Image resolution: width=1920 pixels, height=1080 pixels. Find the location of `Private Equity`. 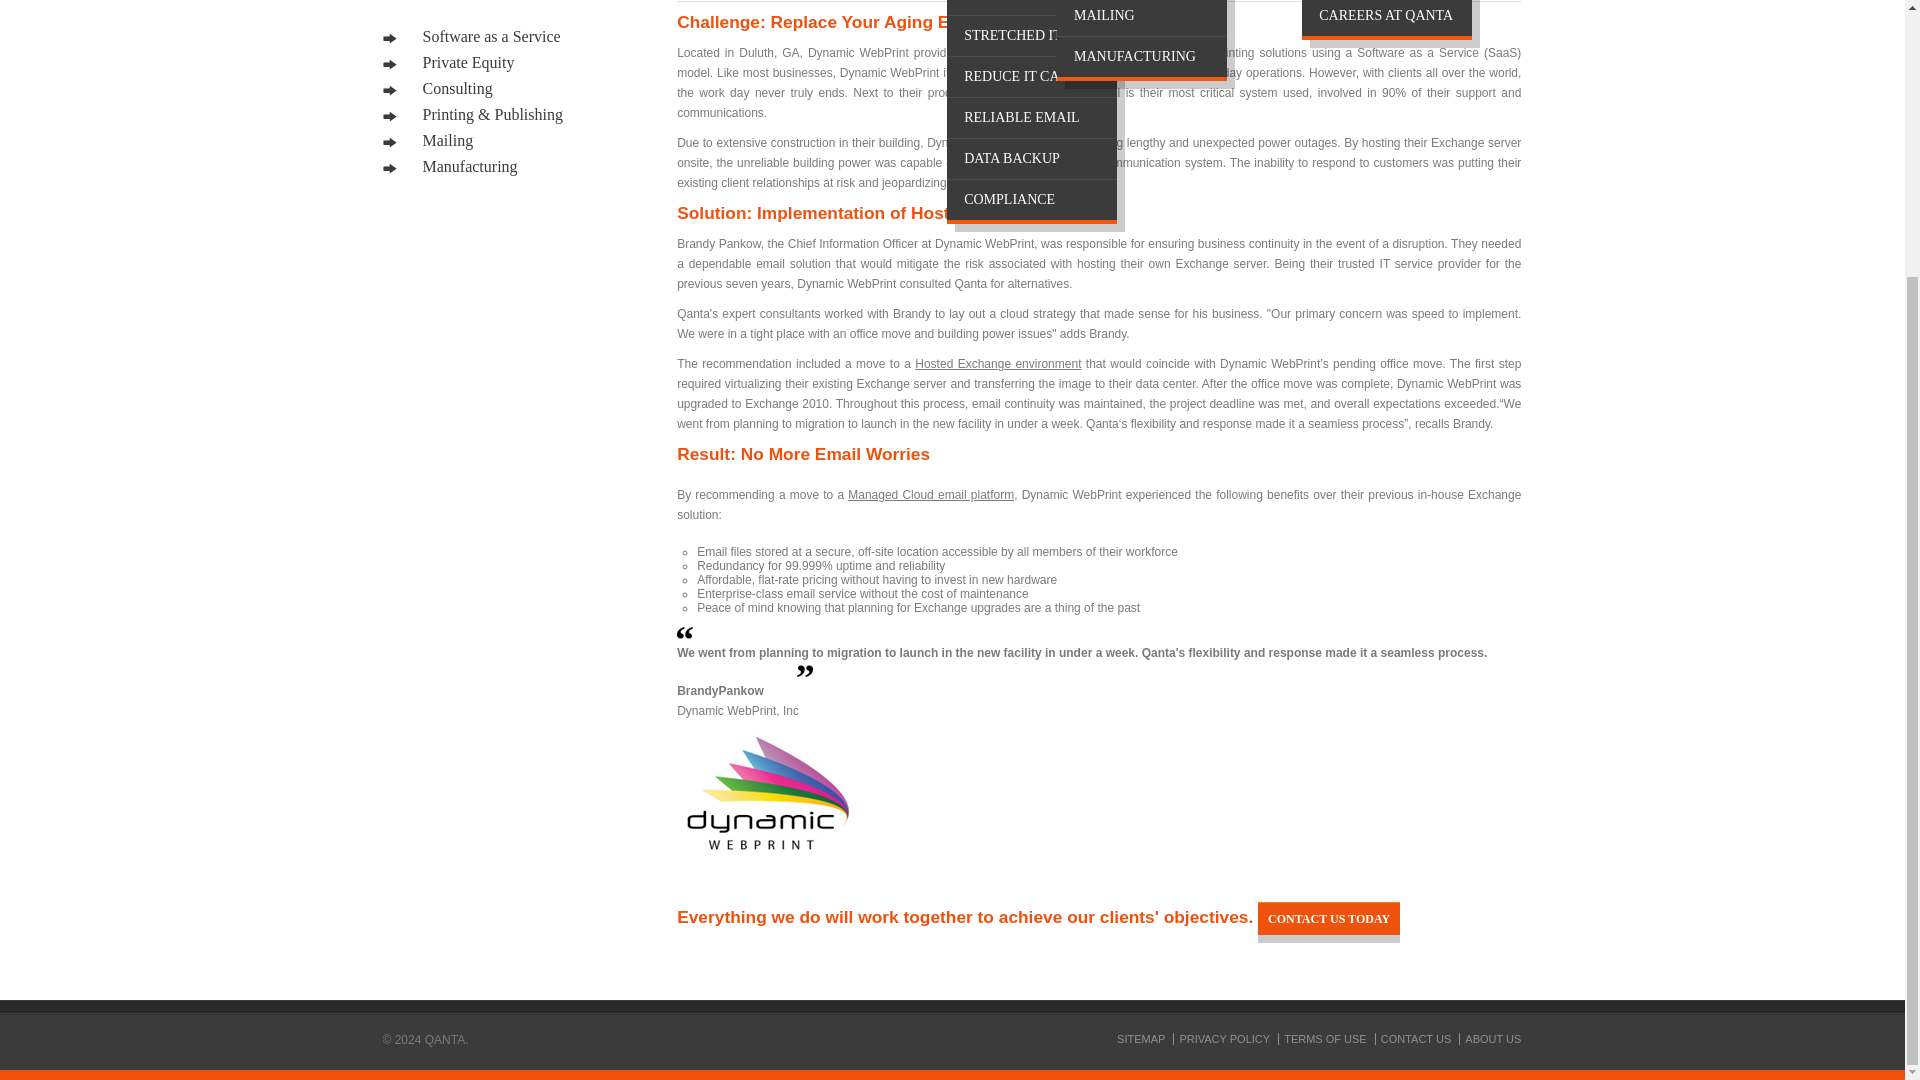

Private Equity is located at coordinates (448, 62).